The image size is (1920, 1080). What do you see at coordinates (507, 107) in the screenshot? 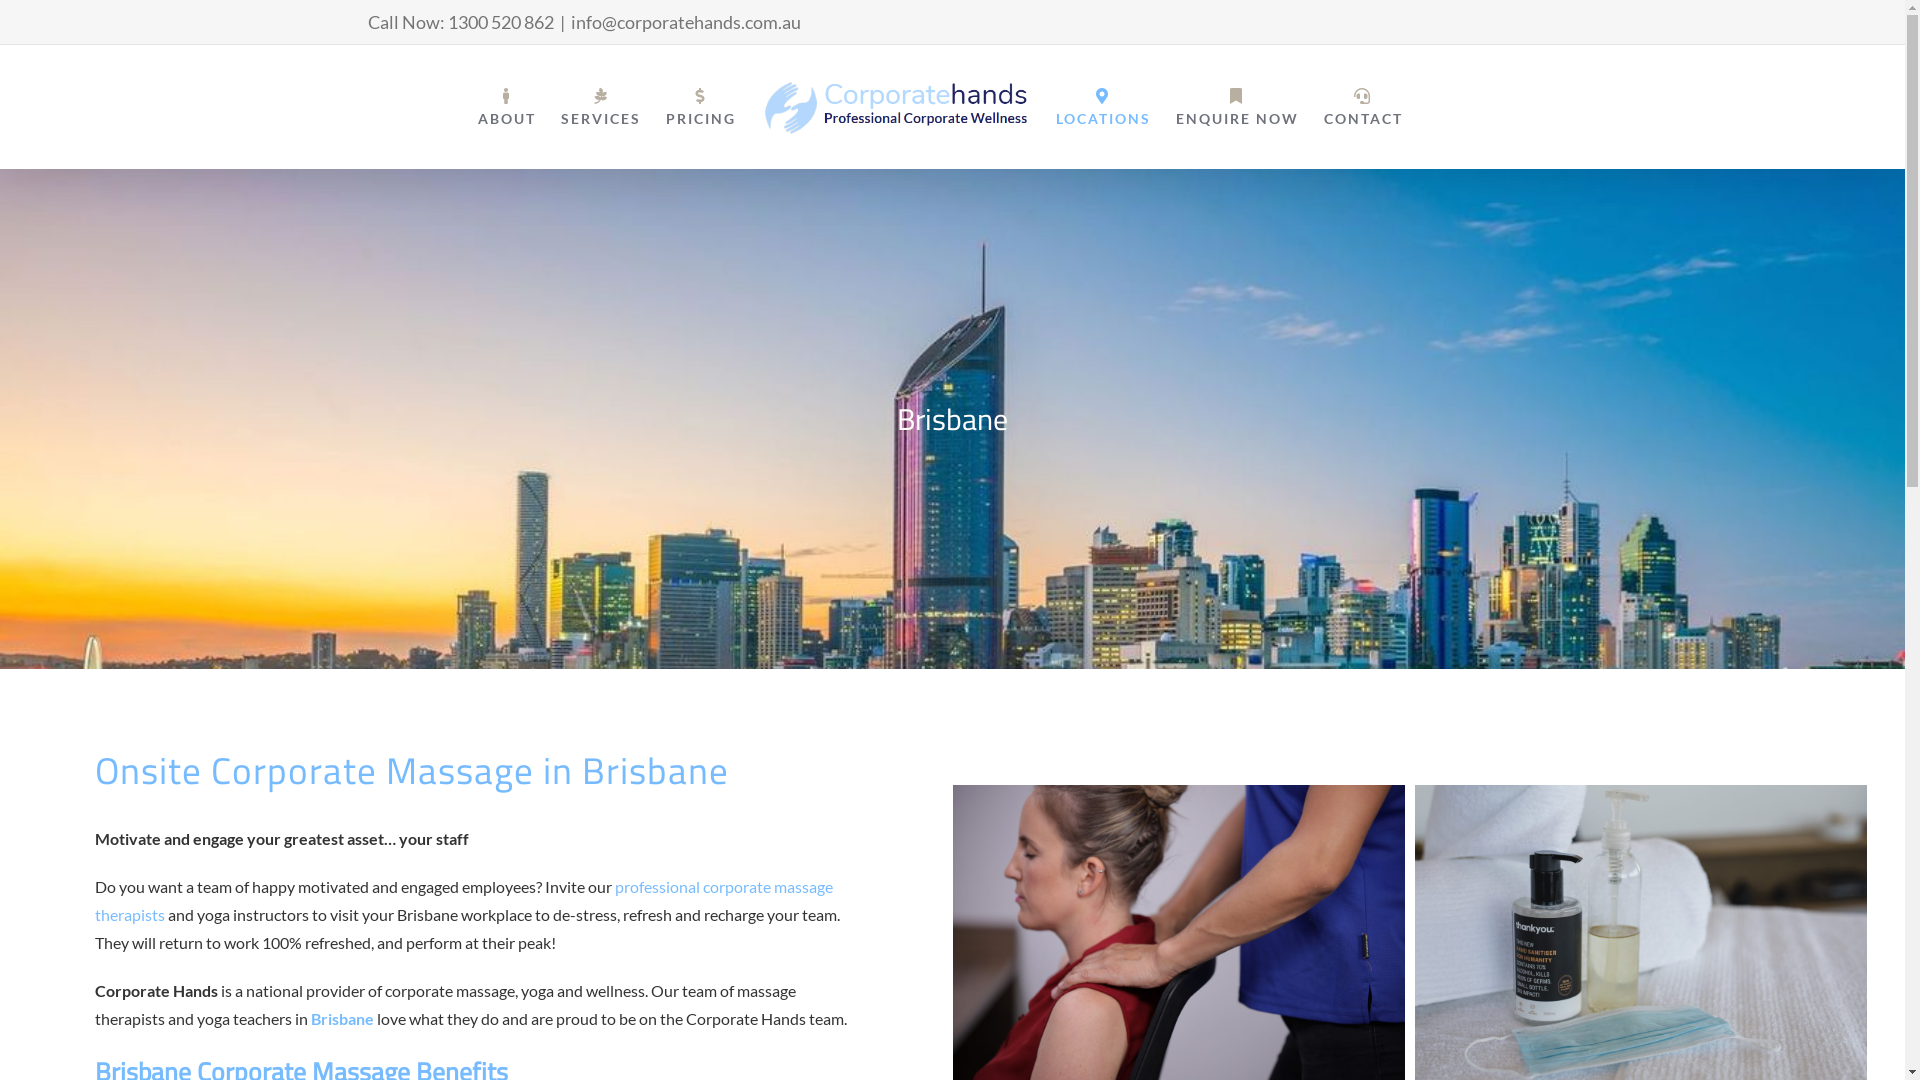
I see `ABOUT` at bounding box center [507, 107].